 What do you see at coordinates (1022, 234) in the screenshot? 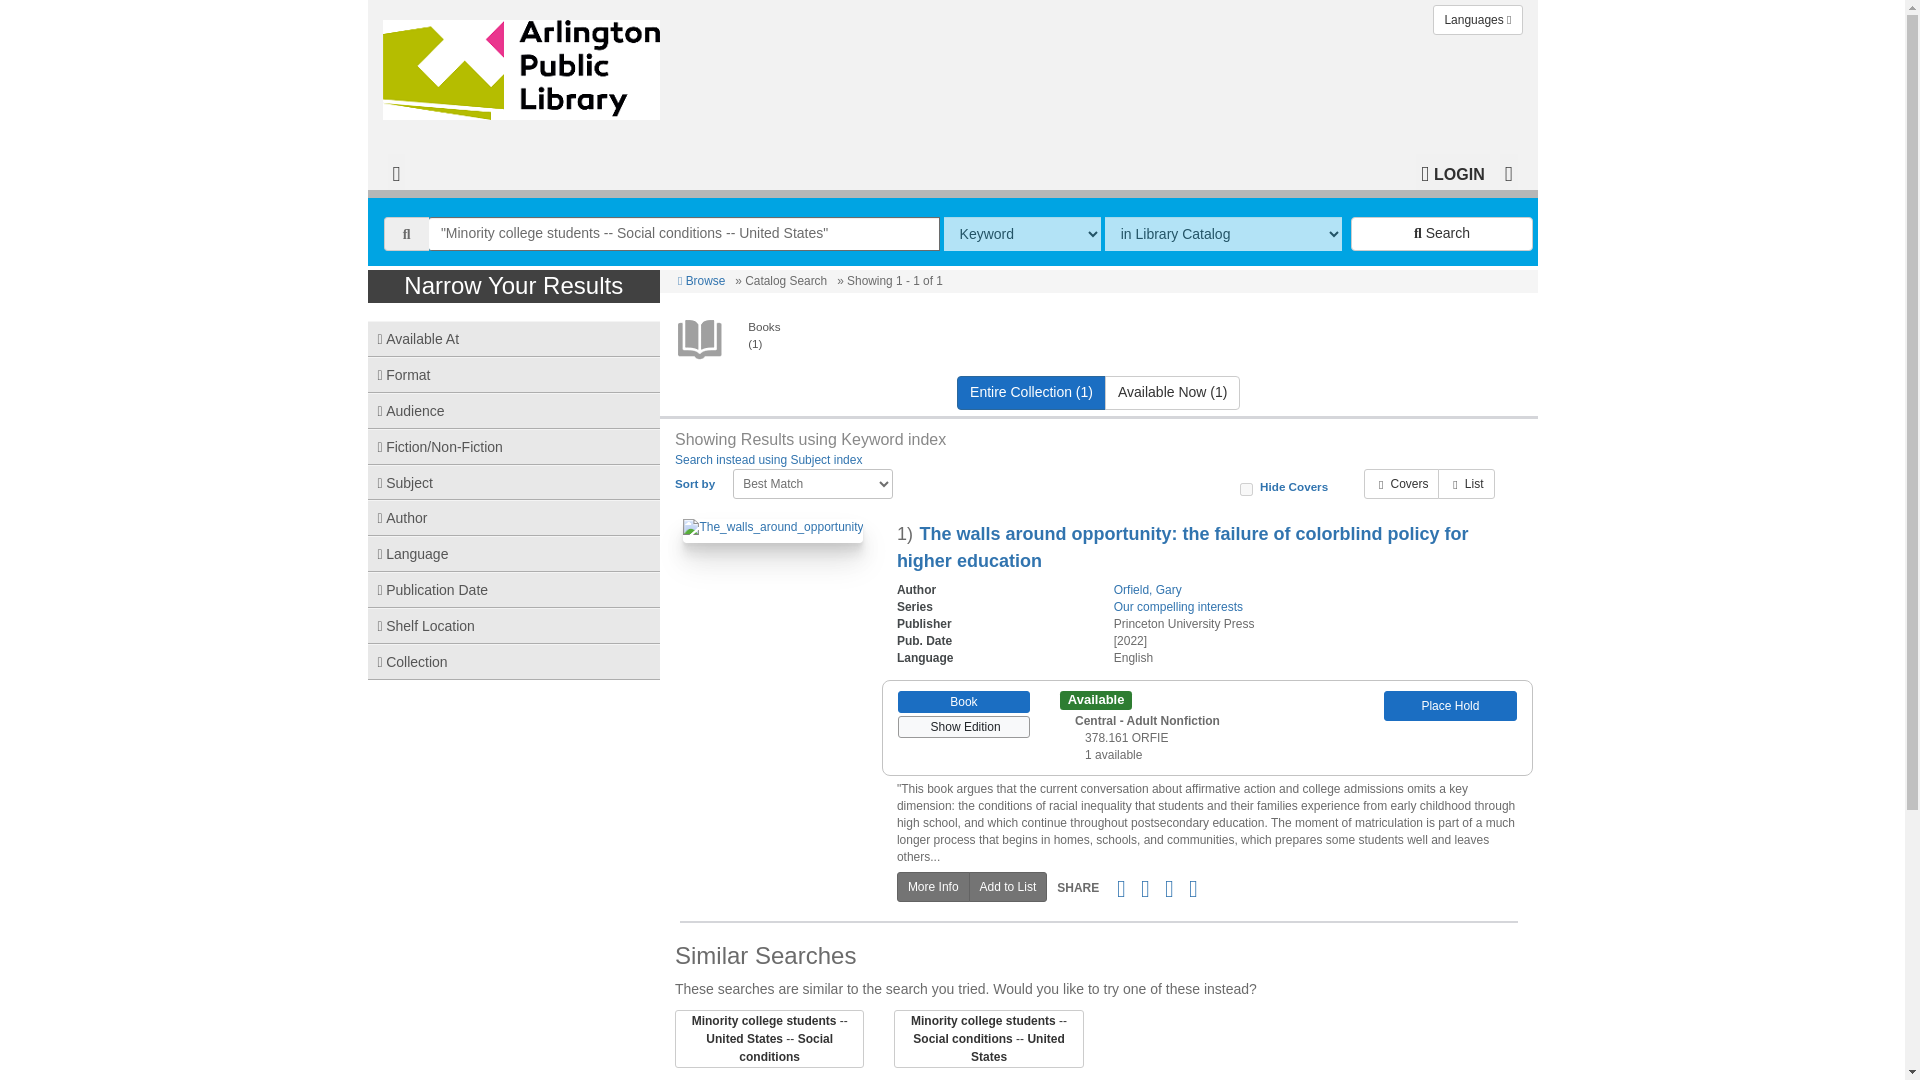
I see `The method of searching.` at bounding box center [1022, 234].